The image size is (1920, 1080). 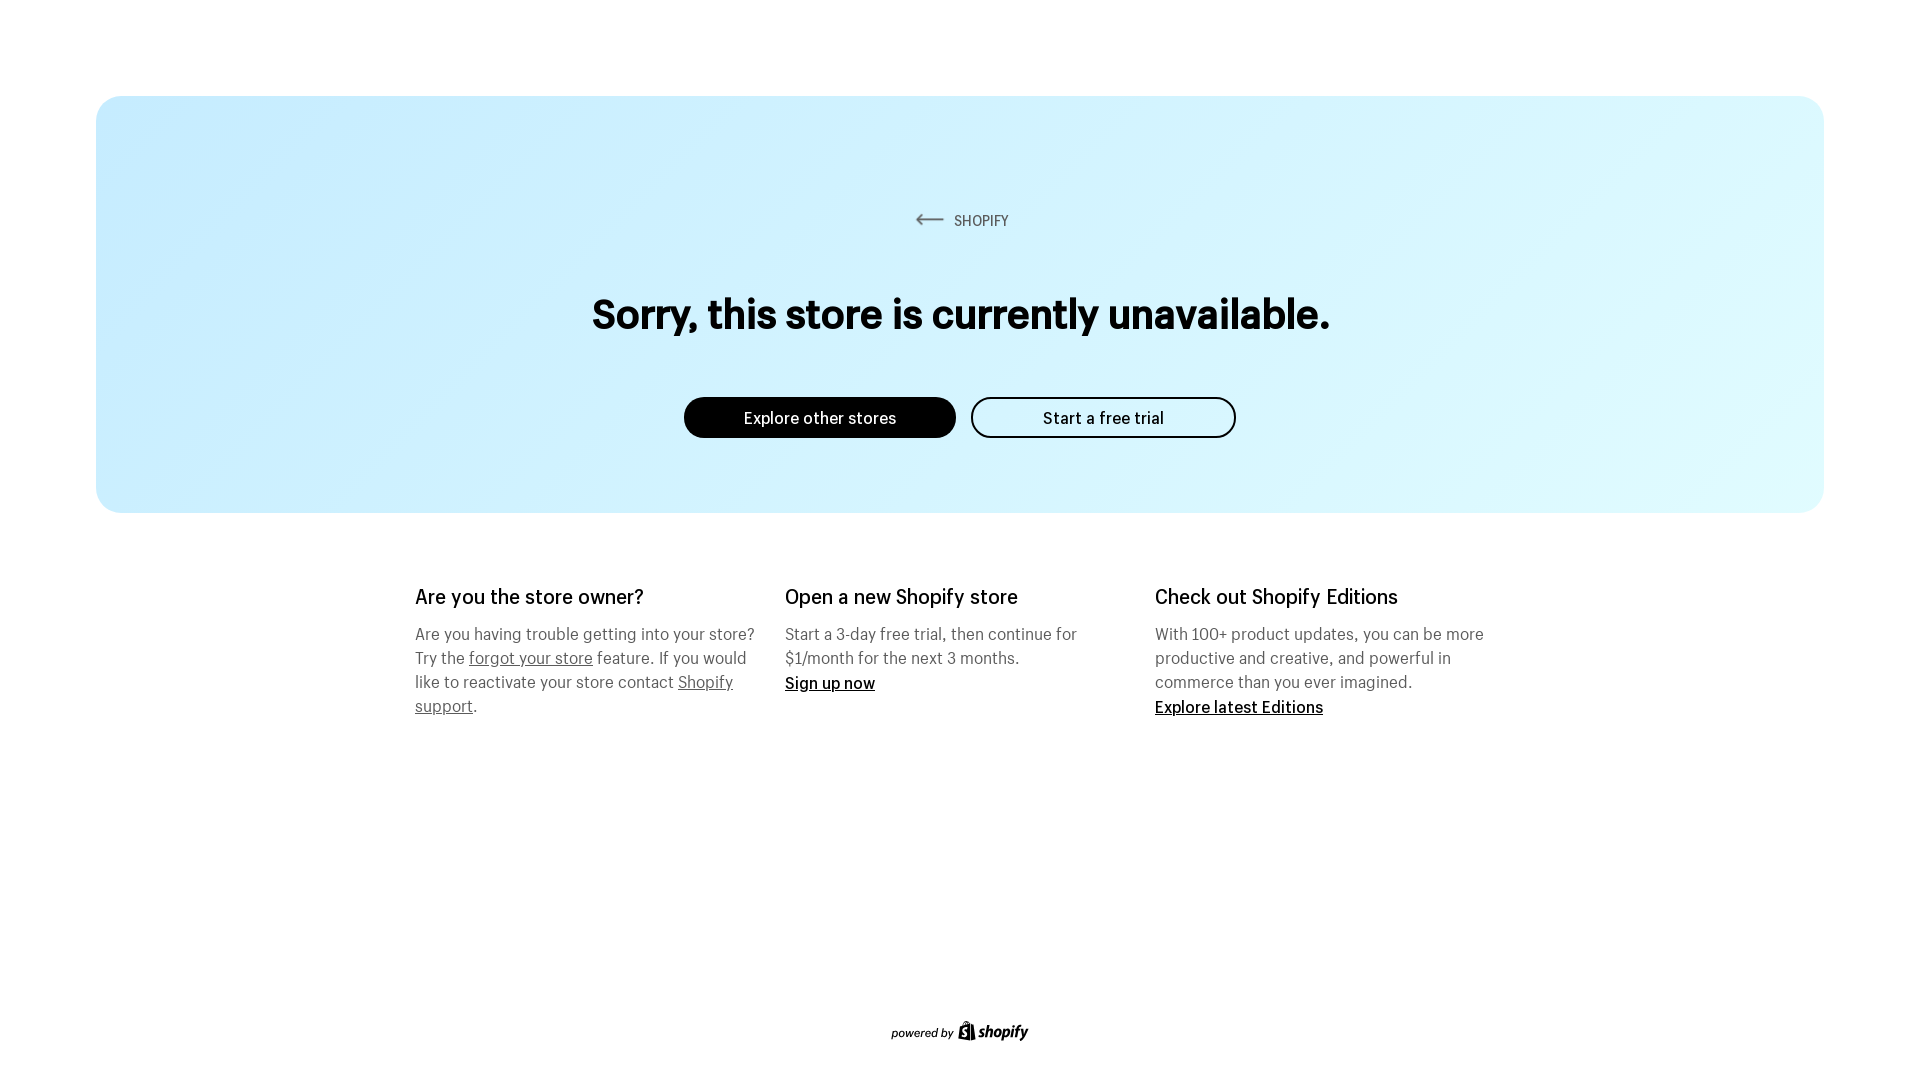 What do you see at coordinates (1239, 706) in the screenshot?
I see `Explore latest Editions` at bounding box center [1239, 706].